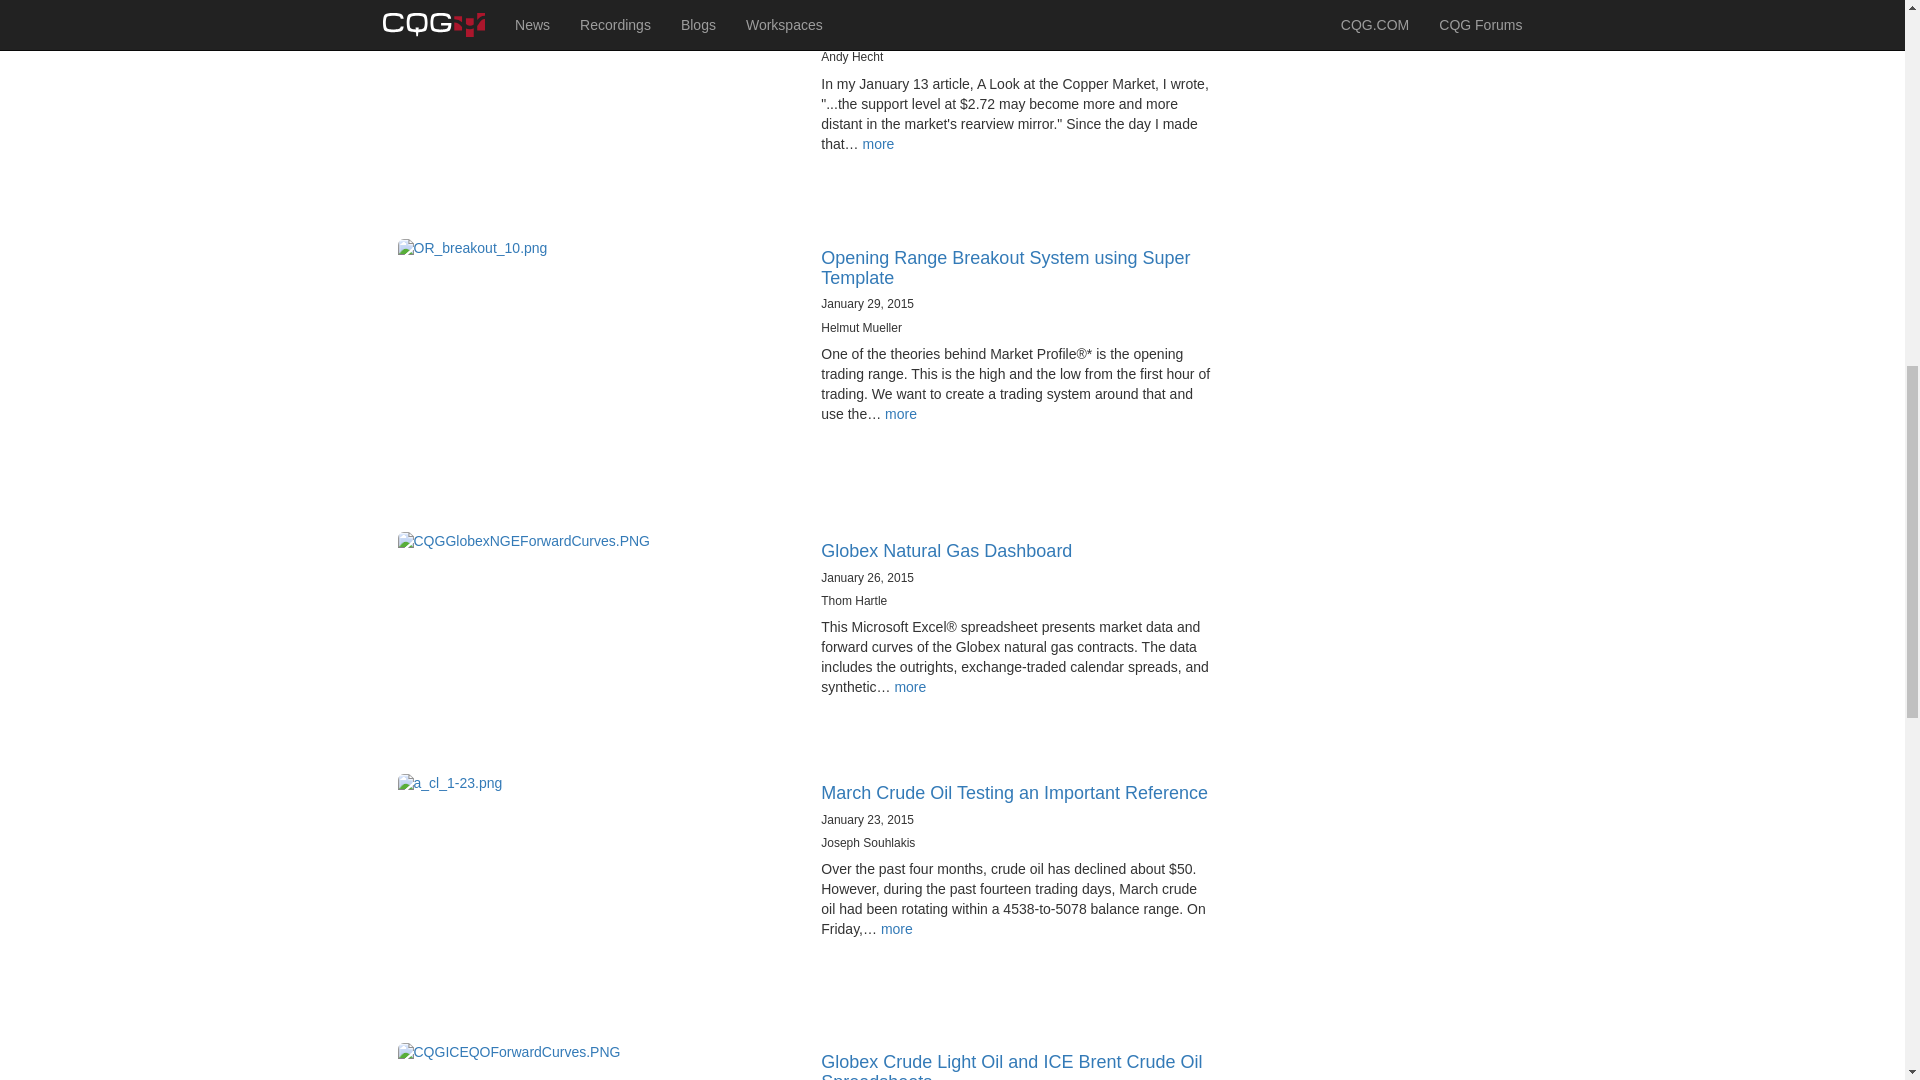 The image size is (1920, 1080). Describe the element at coordinates (910, 687) in the screenshot. I see `more` at that location.